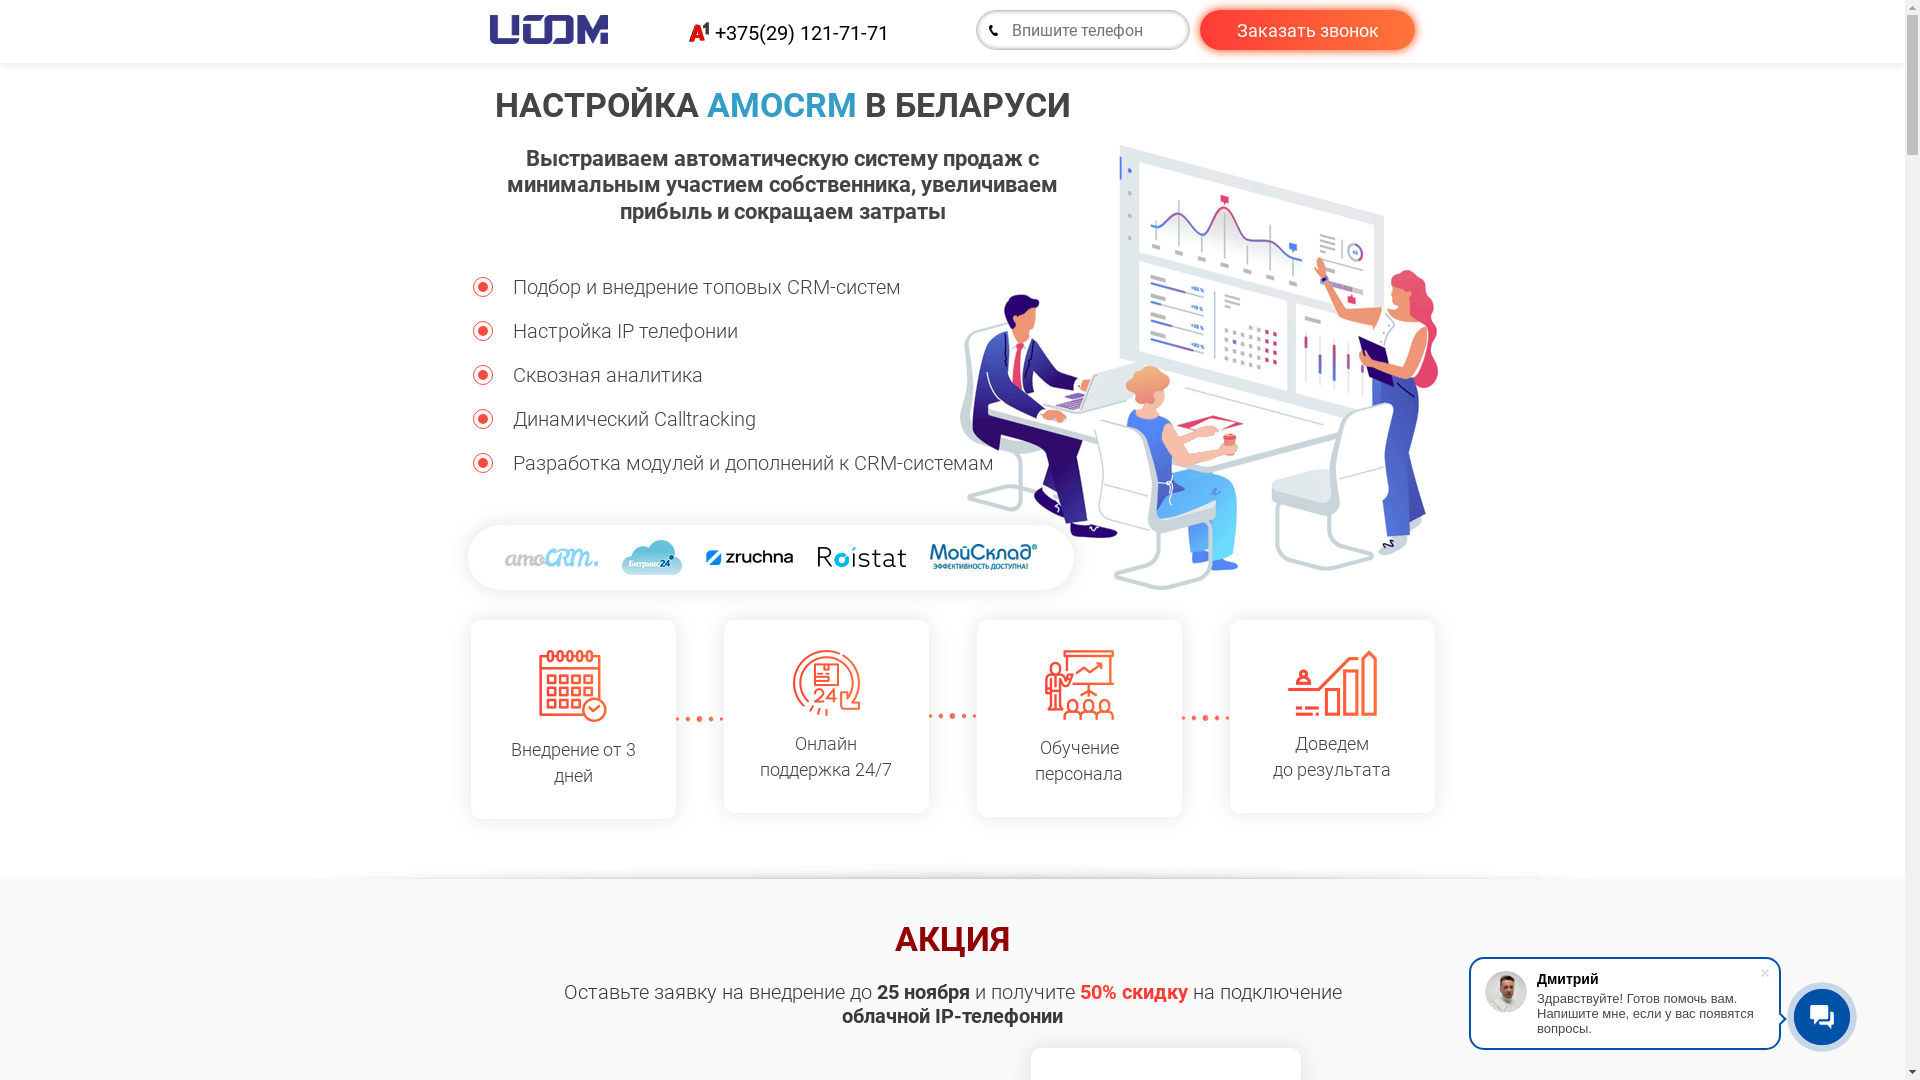 This screenshot has width=1920, height=1080. What do you see at coordinates (802, 32) in the screenshot?
I see `+375(29) 121-71-71` at bounding box center [802, 32].